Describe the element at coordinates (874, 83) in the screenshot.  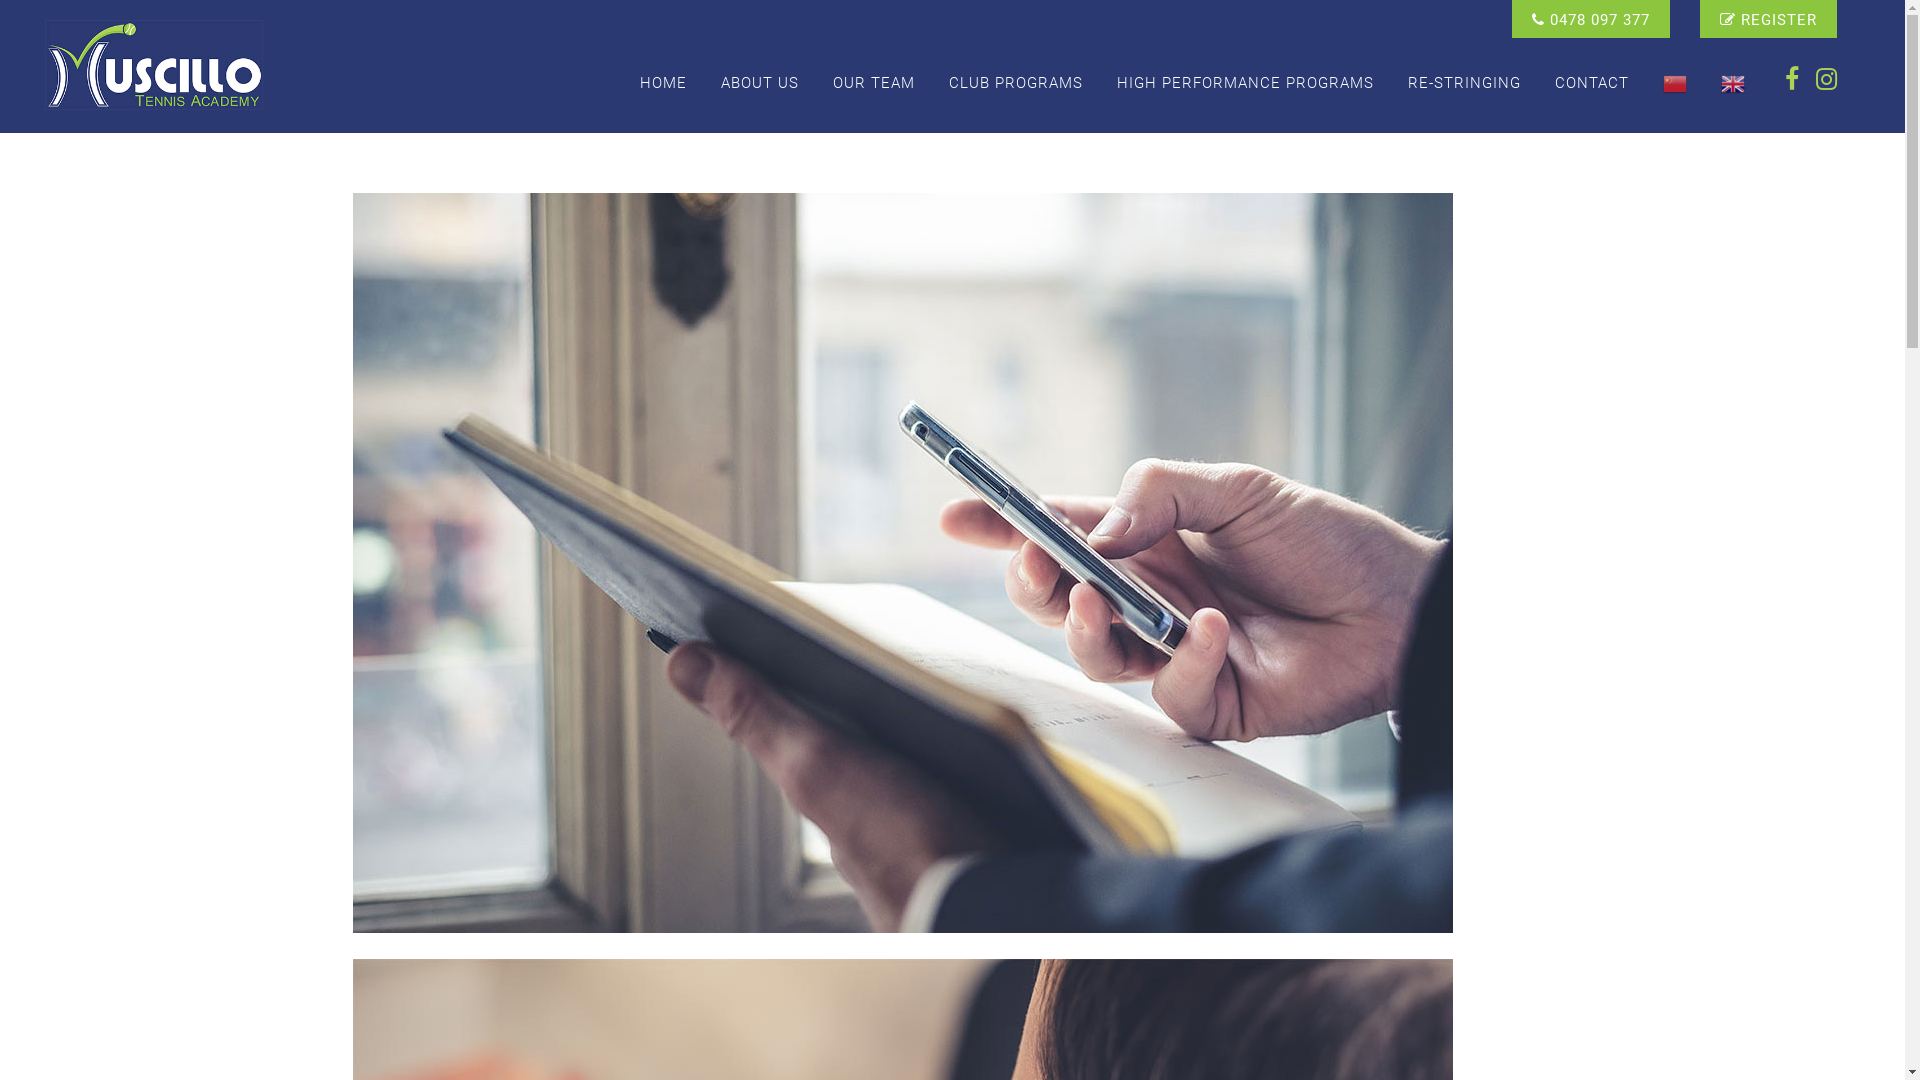
I see `OUR TEAM` at that location.